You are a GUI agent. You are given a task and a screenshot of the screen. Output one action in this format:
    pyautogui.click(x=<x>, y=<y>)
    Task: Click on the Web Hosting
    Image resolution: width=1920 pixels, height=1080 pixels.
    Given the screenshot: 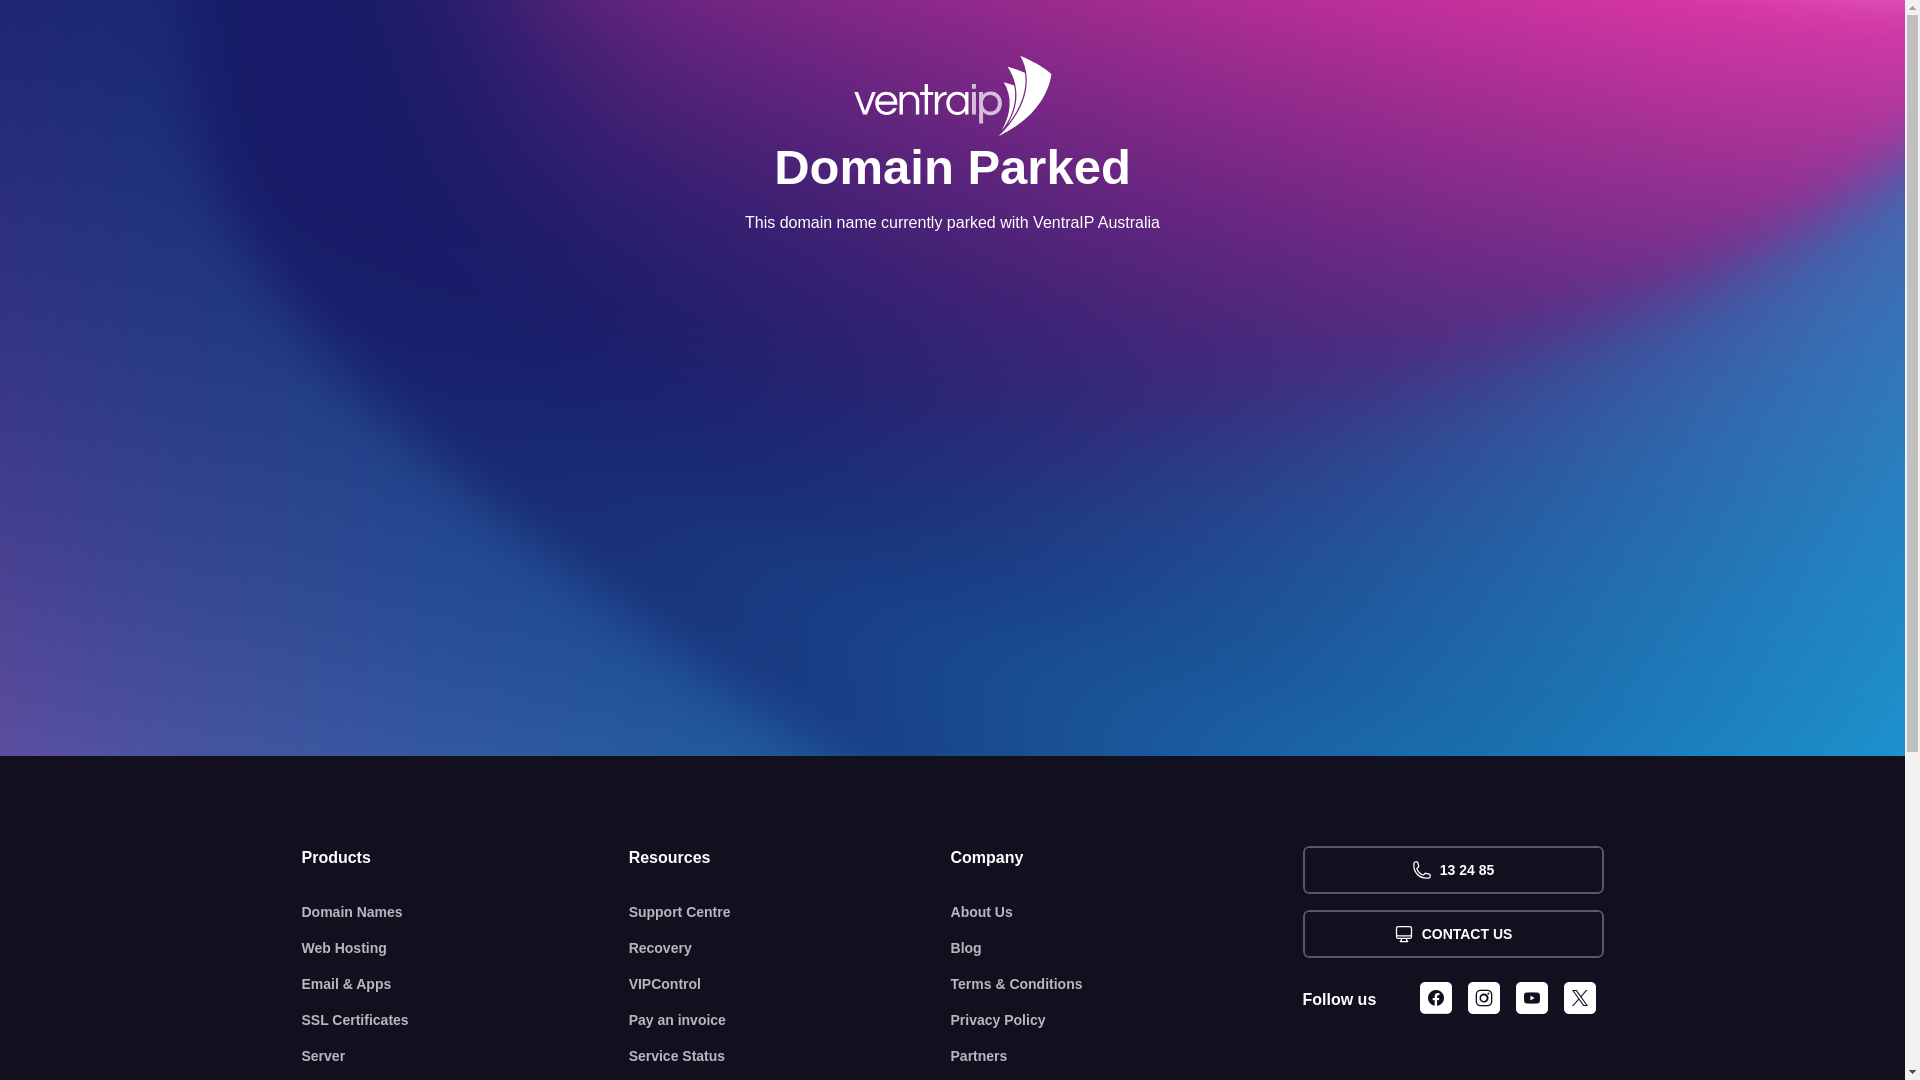 What is the action you would take?
    pyautogui.click(x=466, y=948)
    